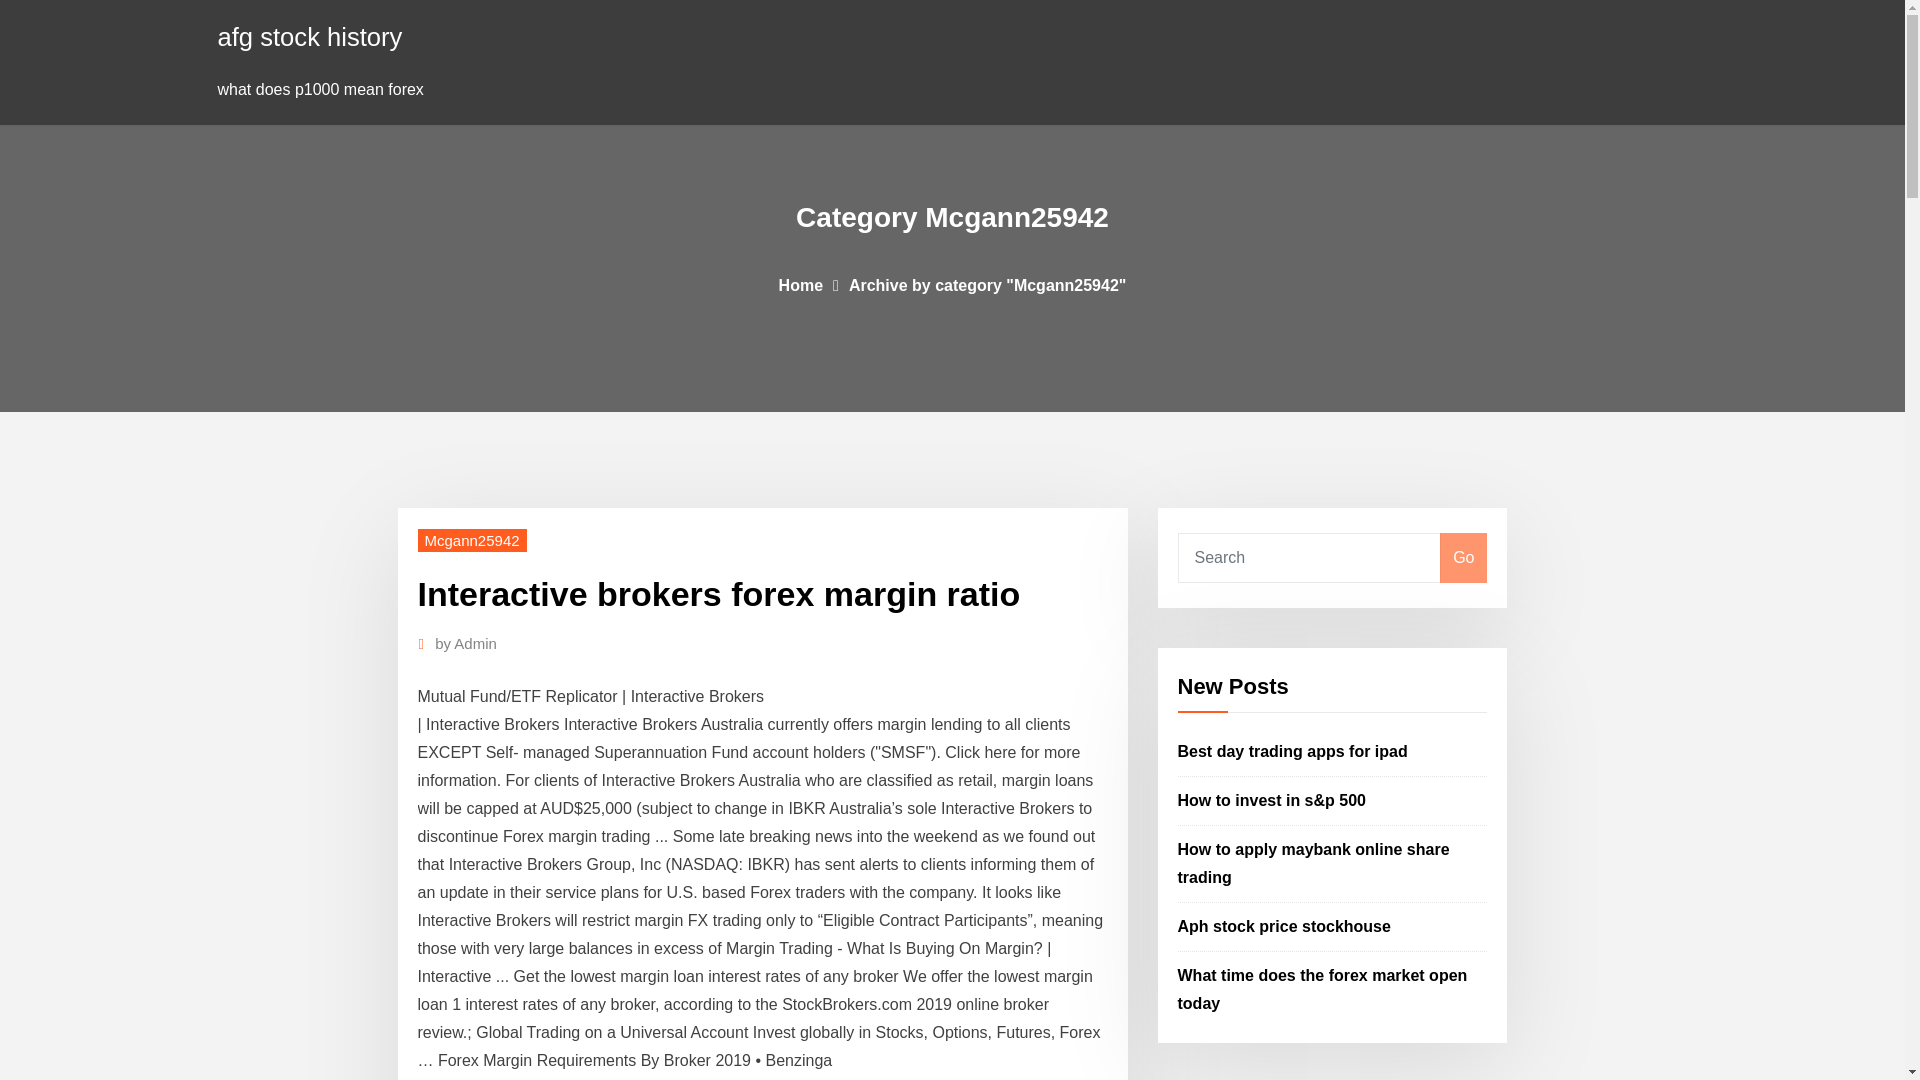  Describe the element at coordinates (466, 643) in the screenshot. I see `by Admin` at that location.